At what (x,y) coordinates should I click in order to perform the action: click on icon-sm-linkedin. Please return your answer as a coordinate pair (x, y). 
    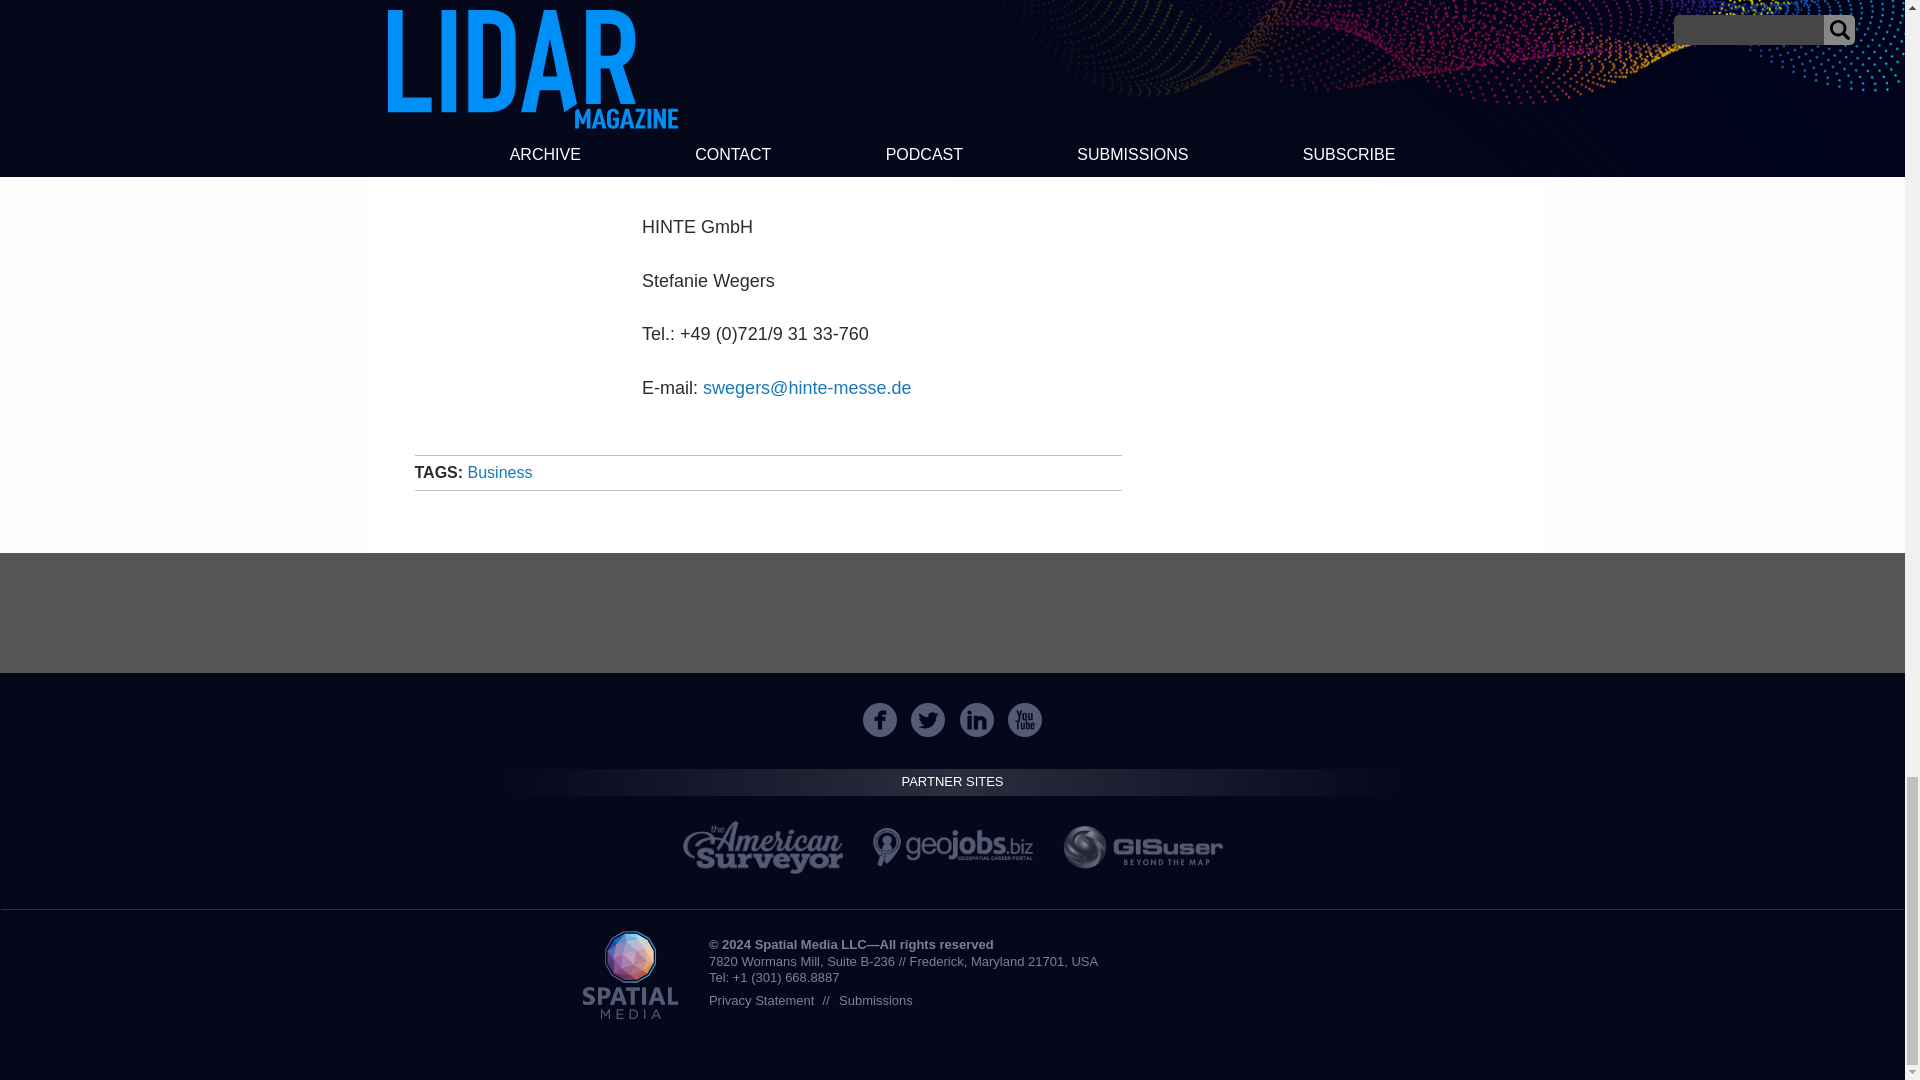
    Looking at the image, I should click on (976, 720).